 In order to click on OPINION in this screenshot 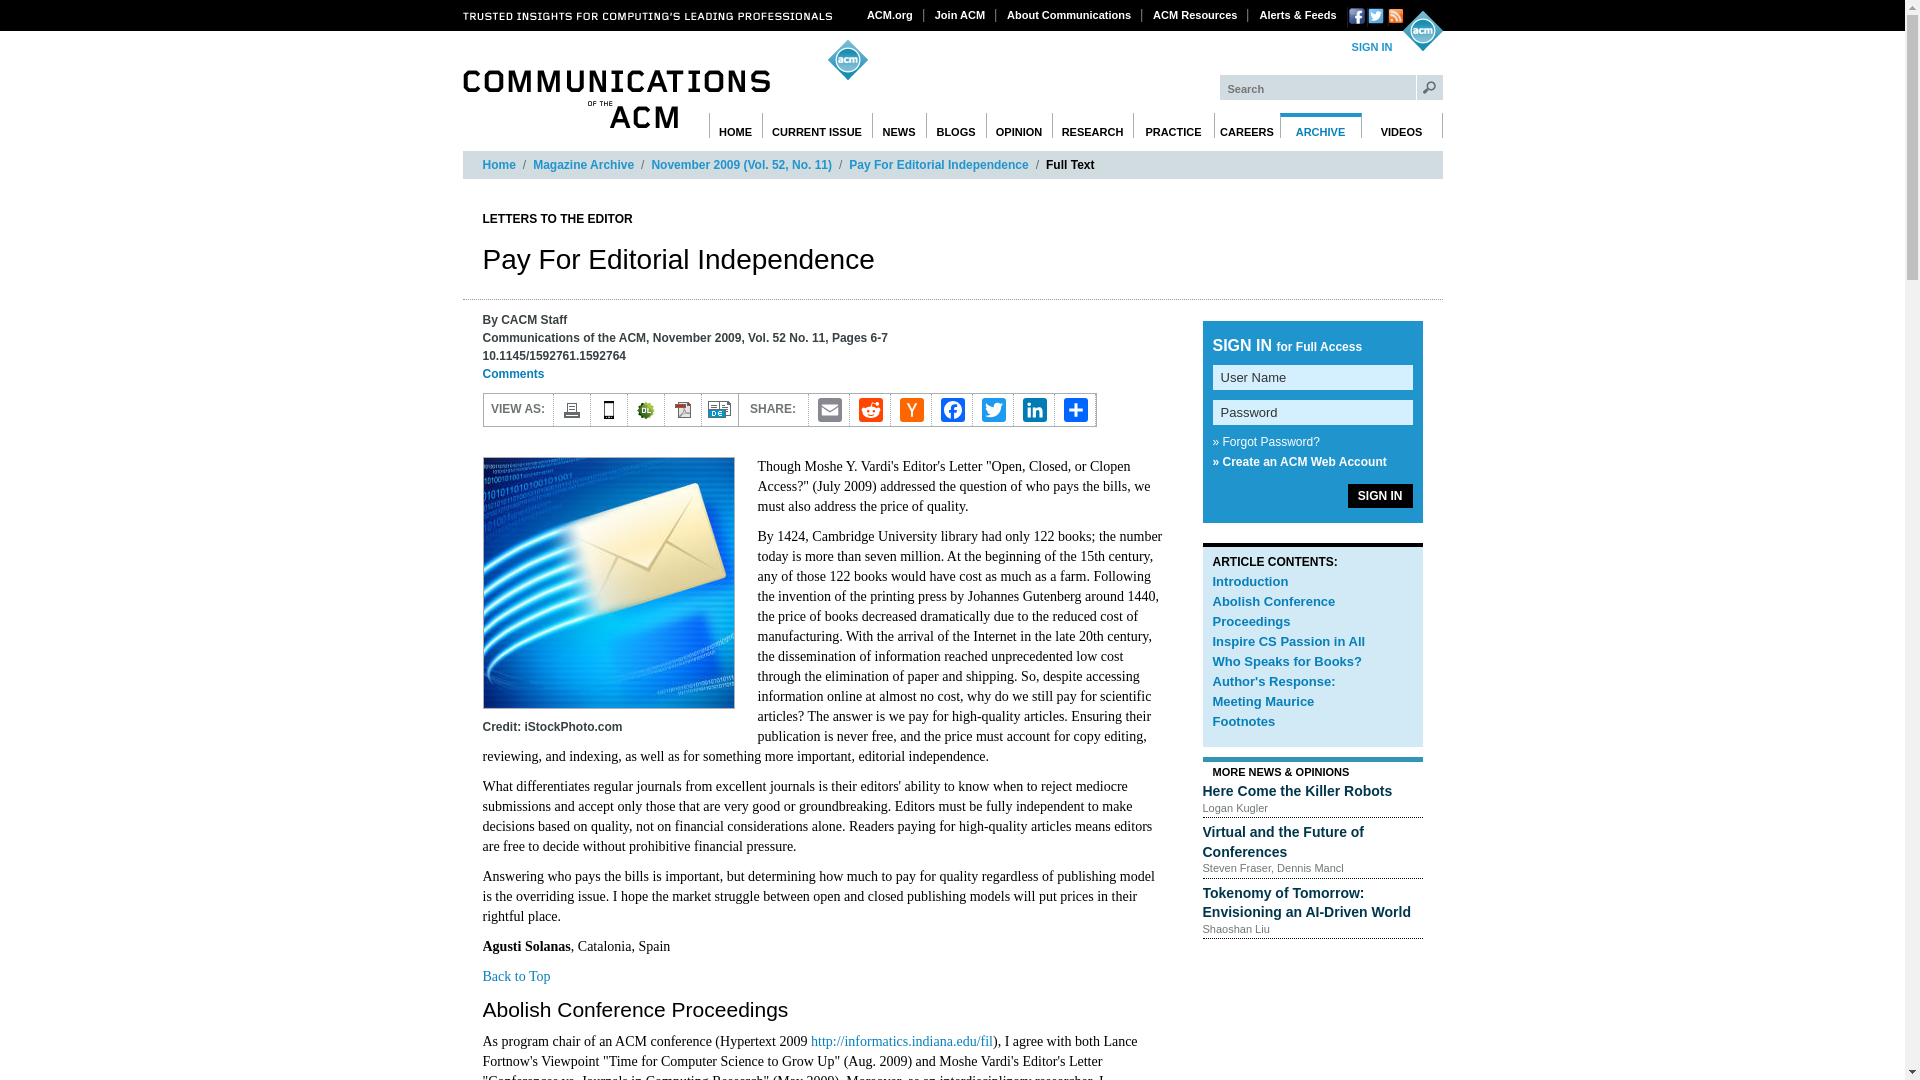, I will do `click(1019, 126)`.